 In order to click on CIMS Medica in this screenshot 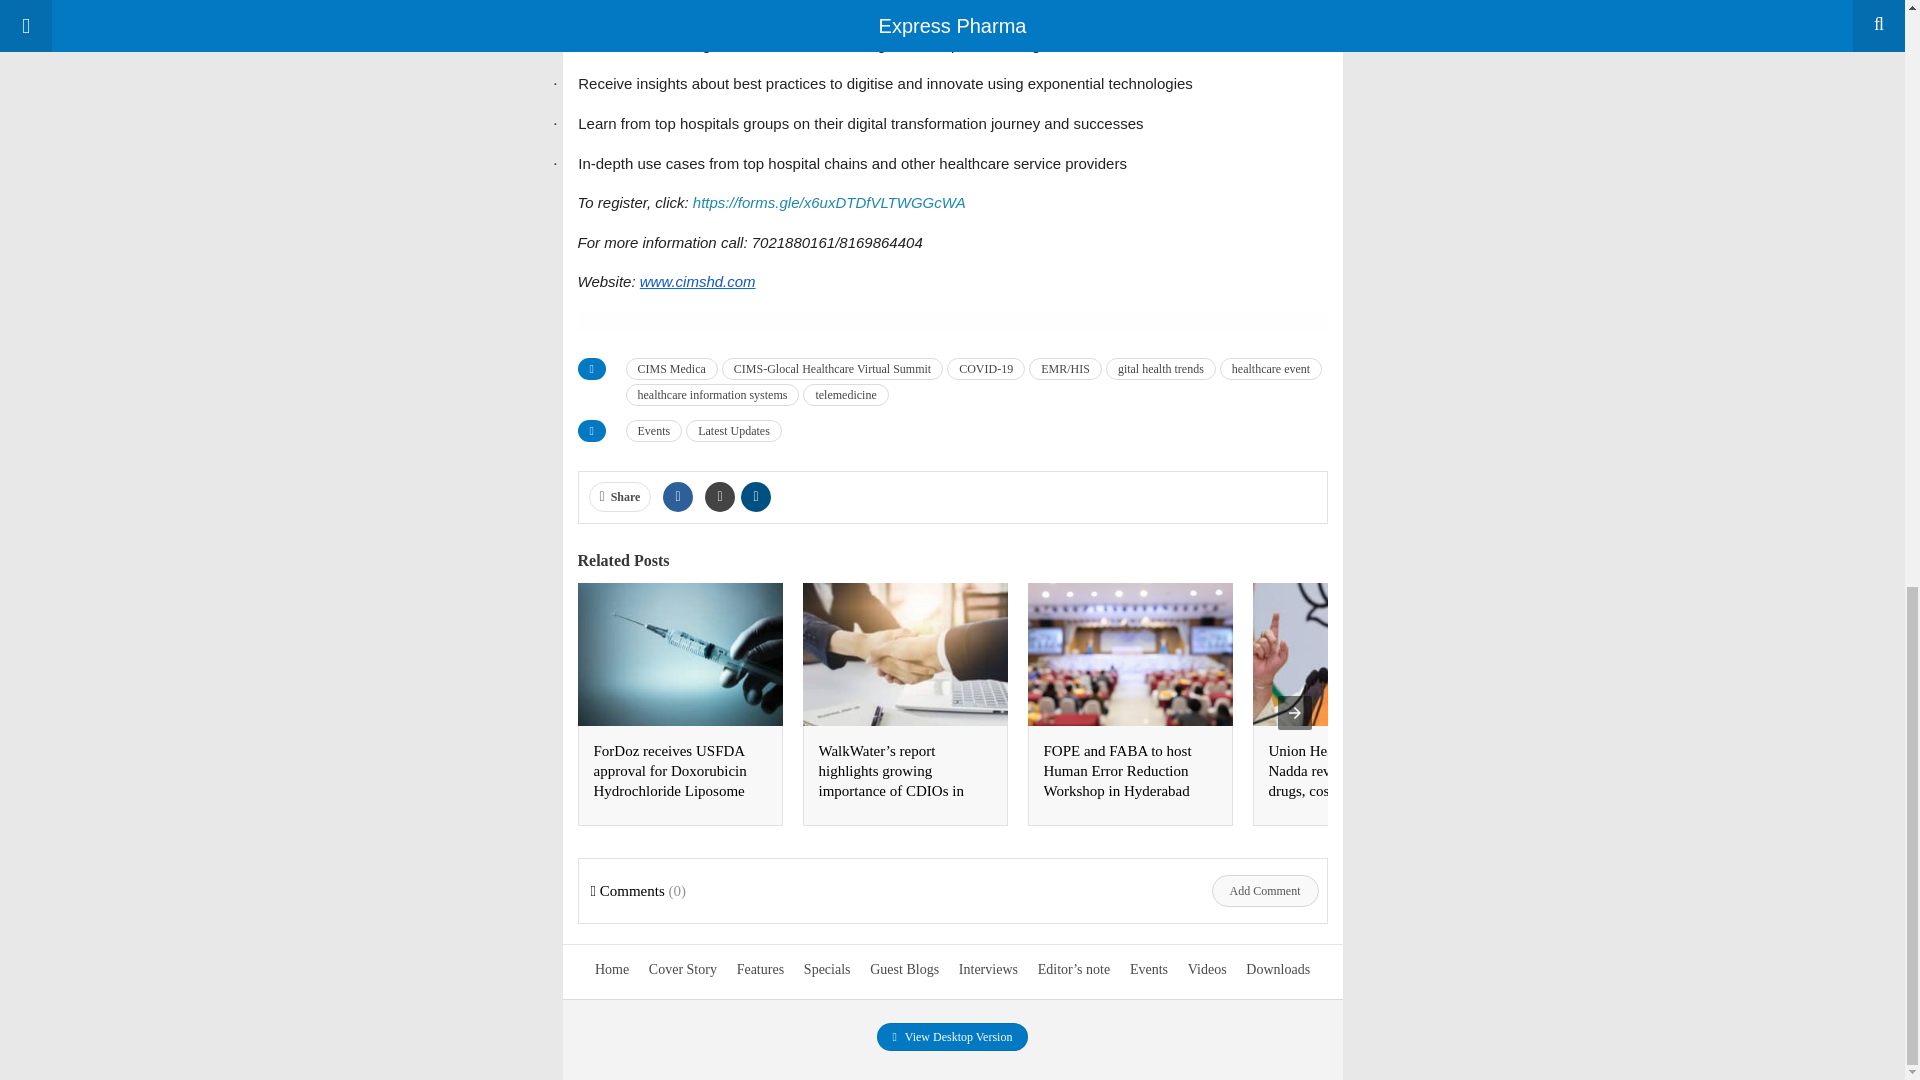, I will do `click(672, 368)`.